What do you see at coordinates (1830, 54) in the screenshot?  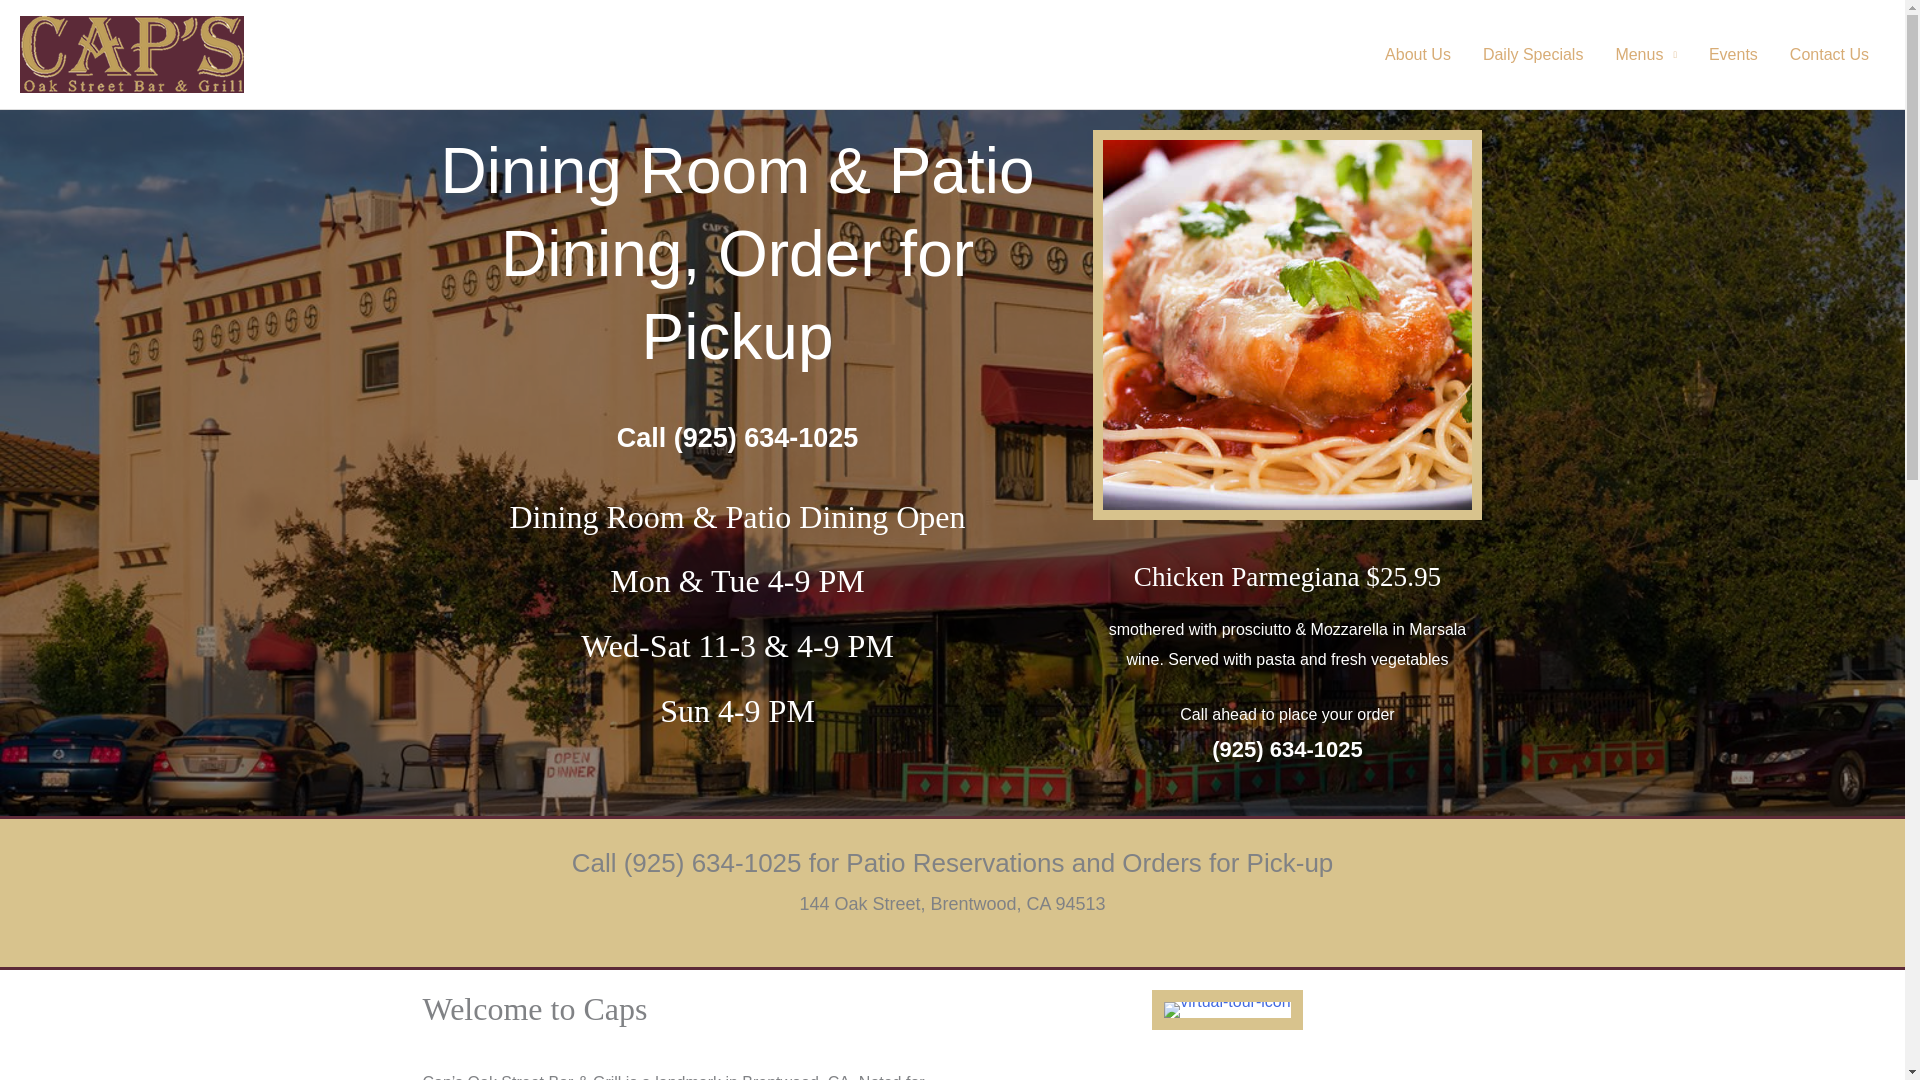 I see `Contact Us` at bounding box center [1830, 54].